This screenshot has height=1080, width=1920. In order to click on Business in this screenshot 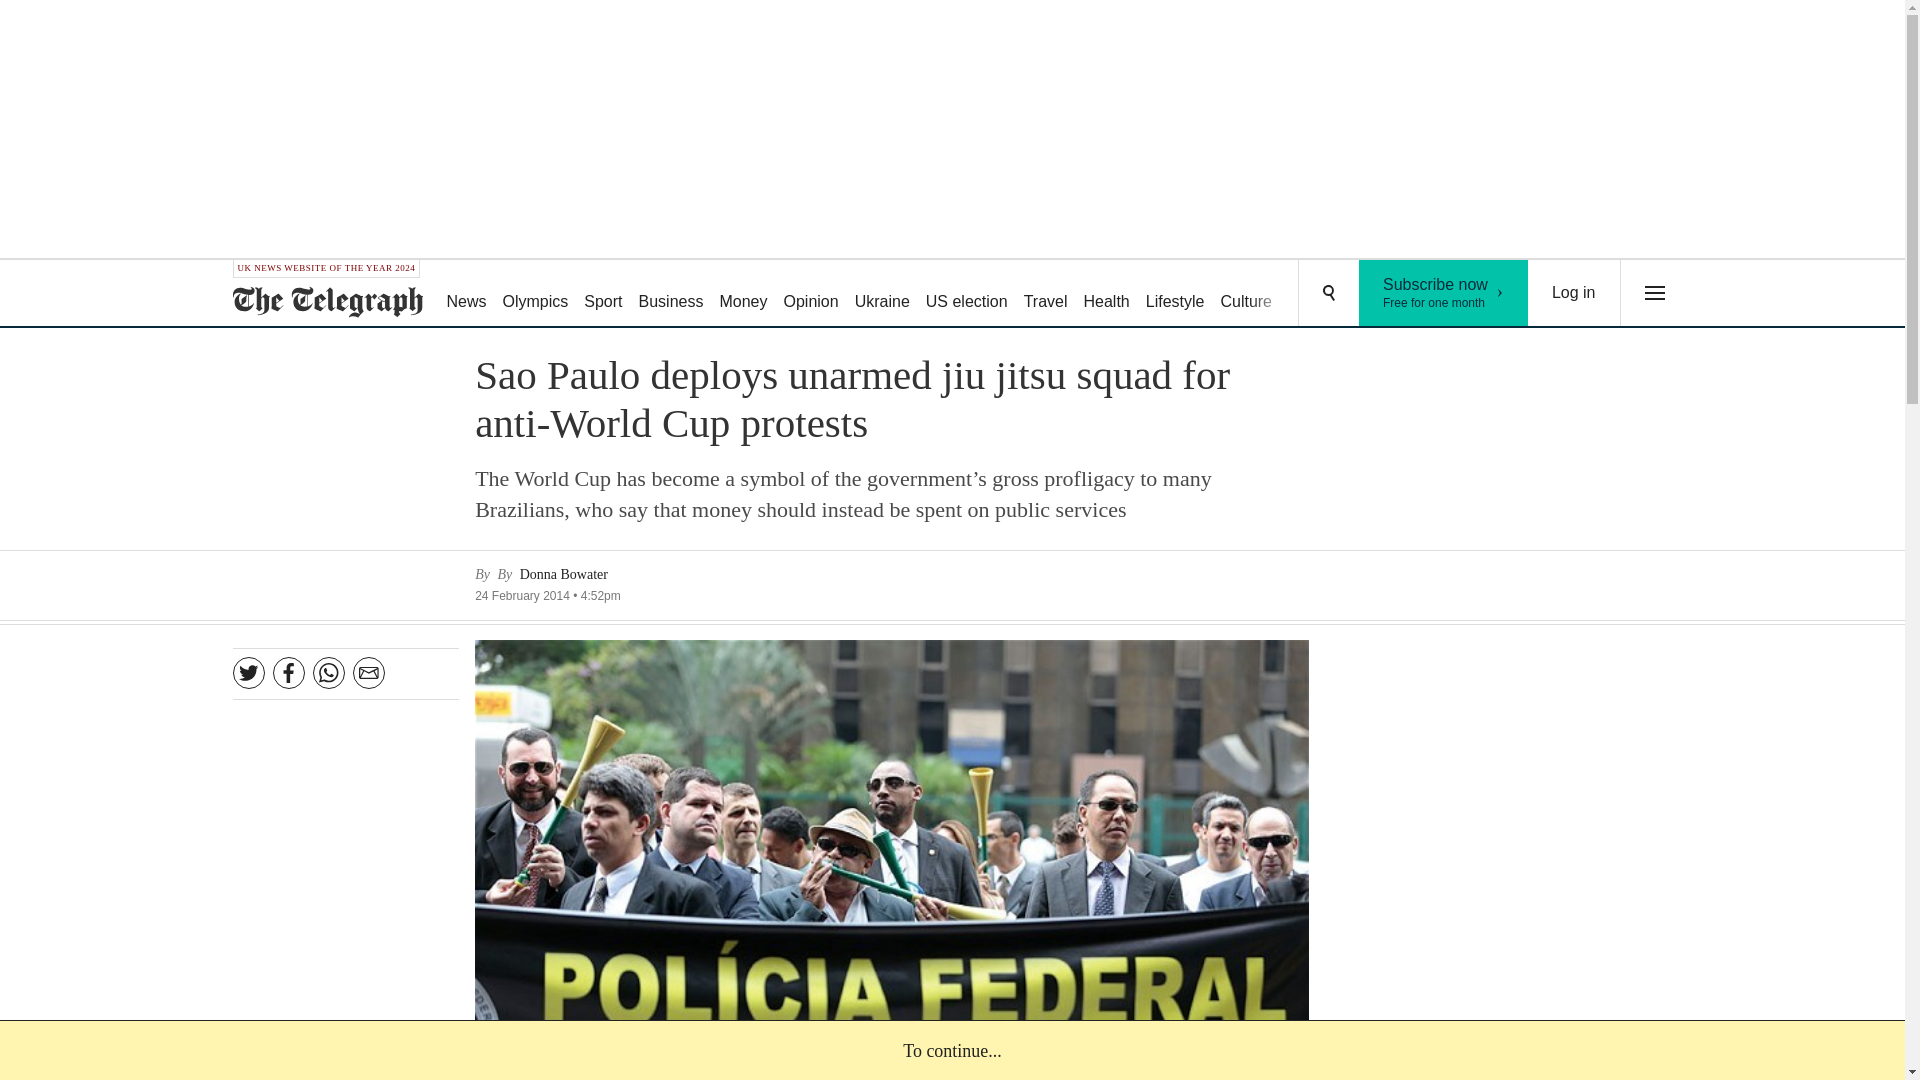, I will do `click(742, 294)`.